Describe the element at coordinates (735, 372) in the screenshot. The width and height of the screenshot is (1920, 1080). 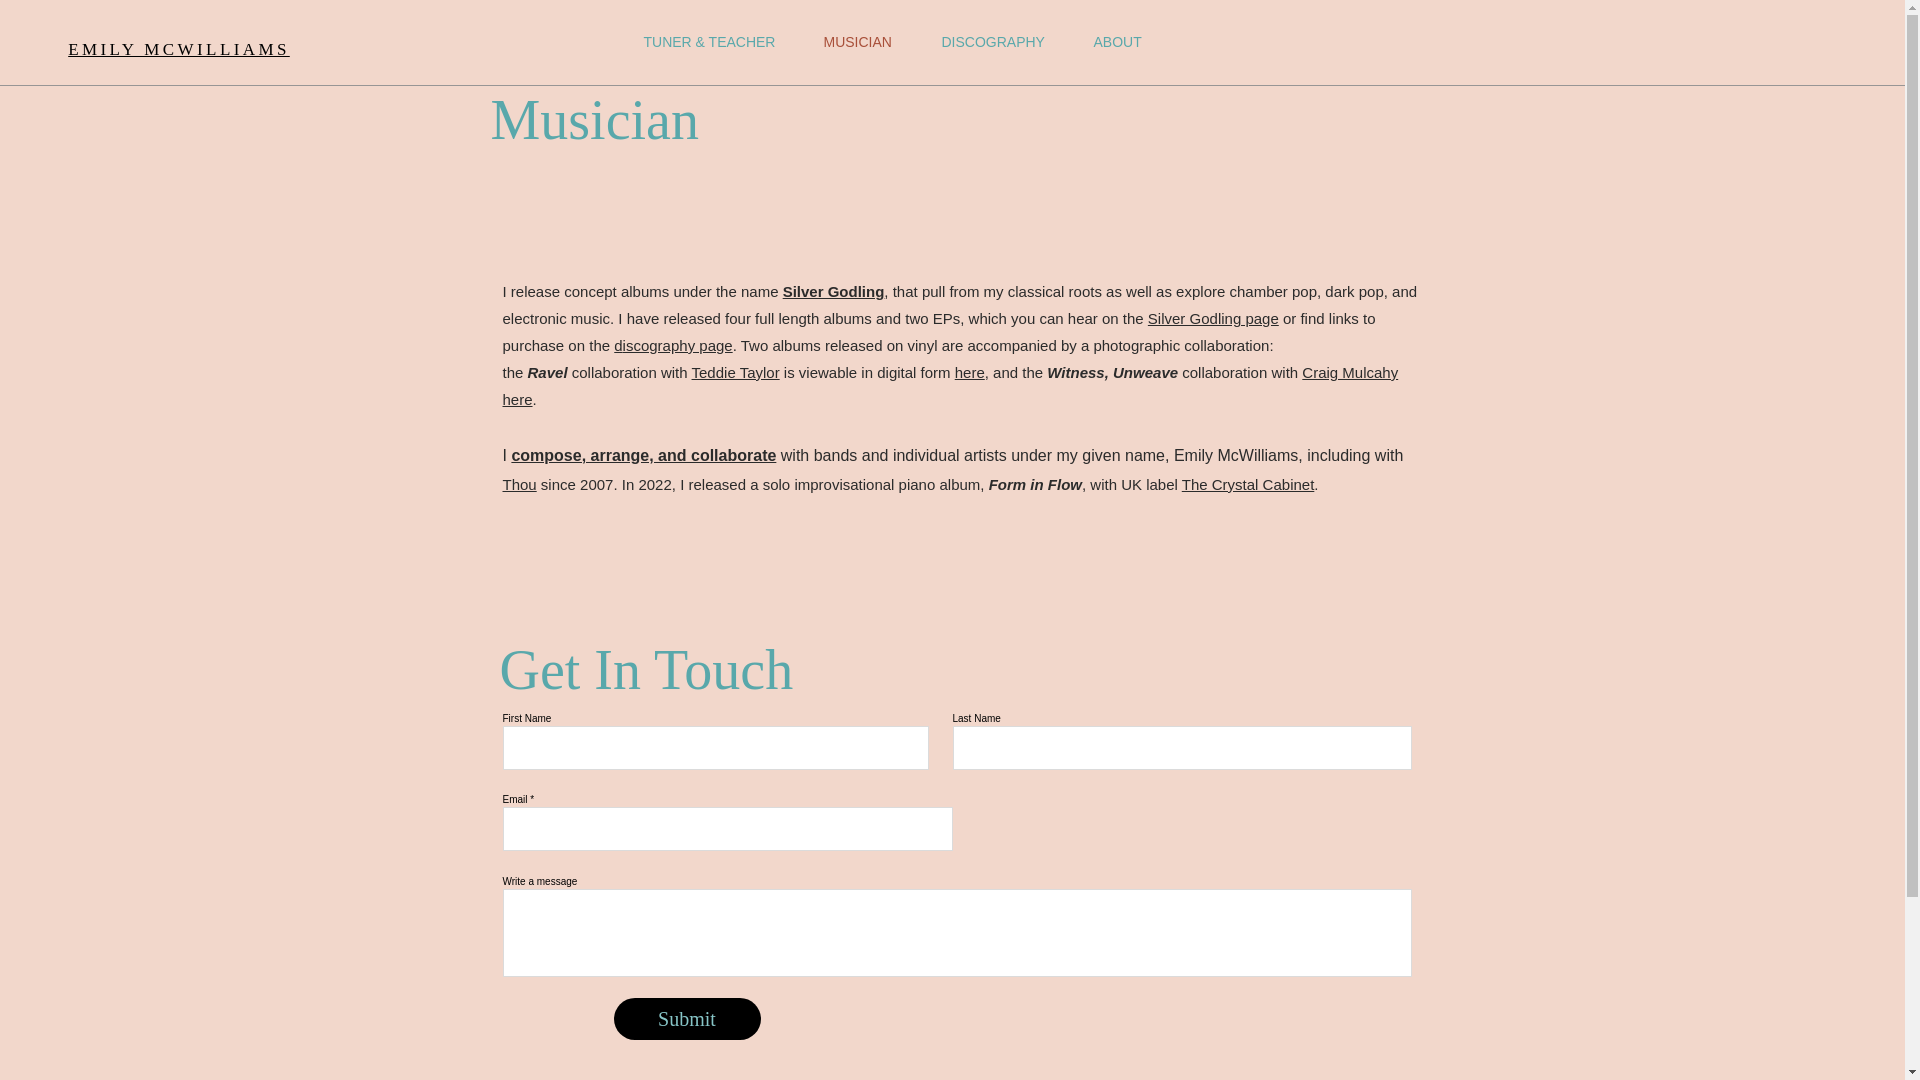
I see `Teddie Taylor` at that location.